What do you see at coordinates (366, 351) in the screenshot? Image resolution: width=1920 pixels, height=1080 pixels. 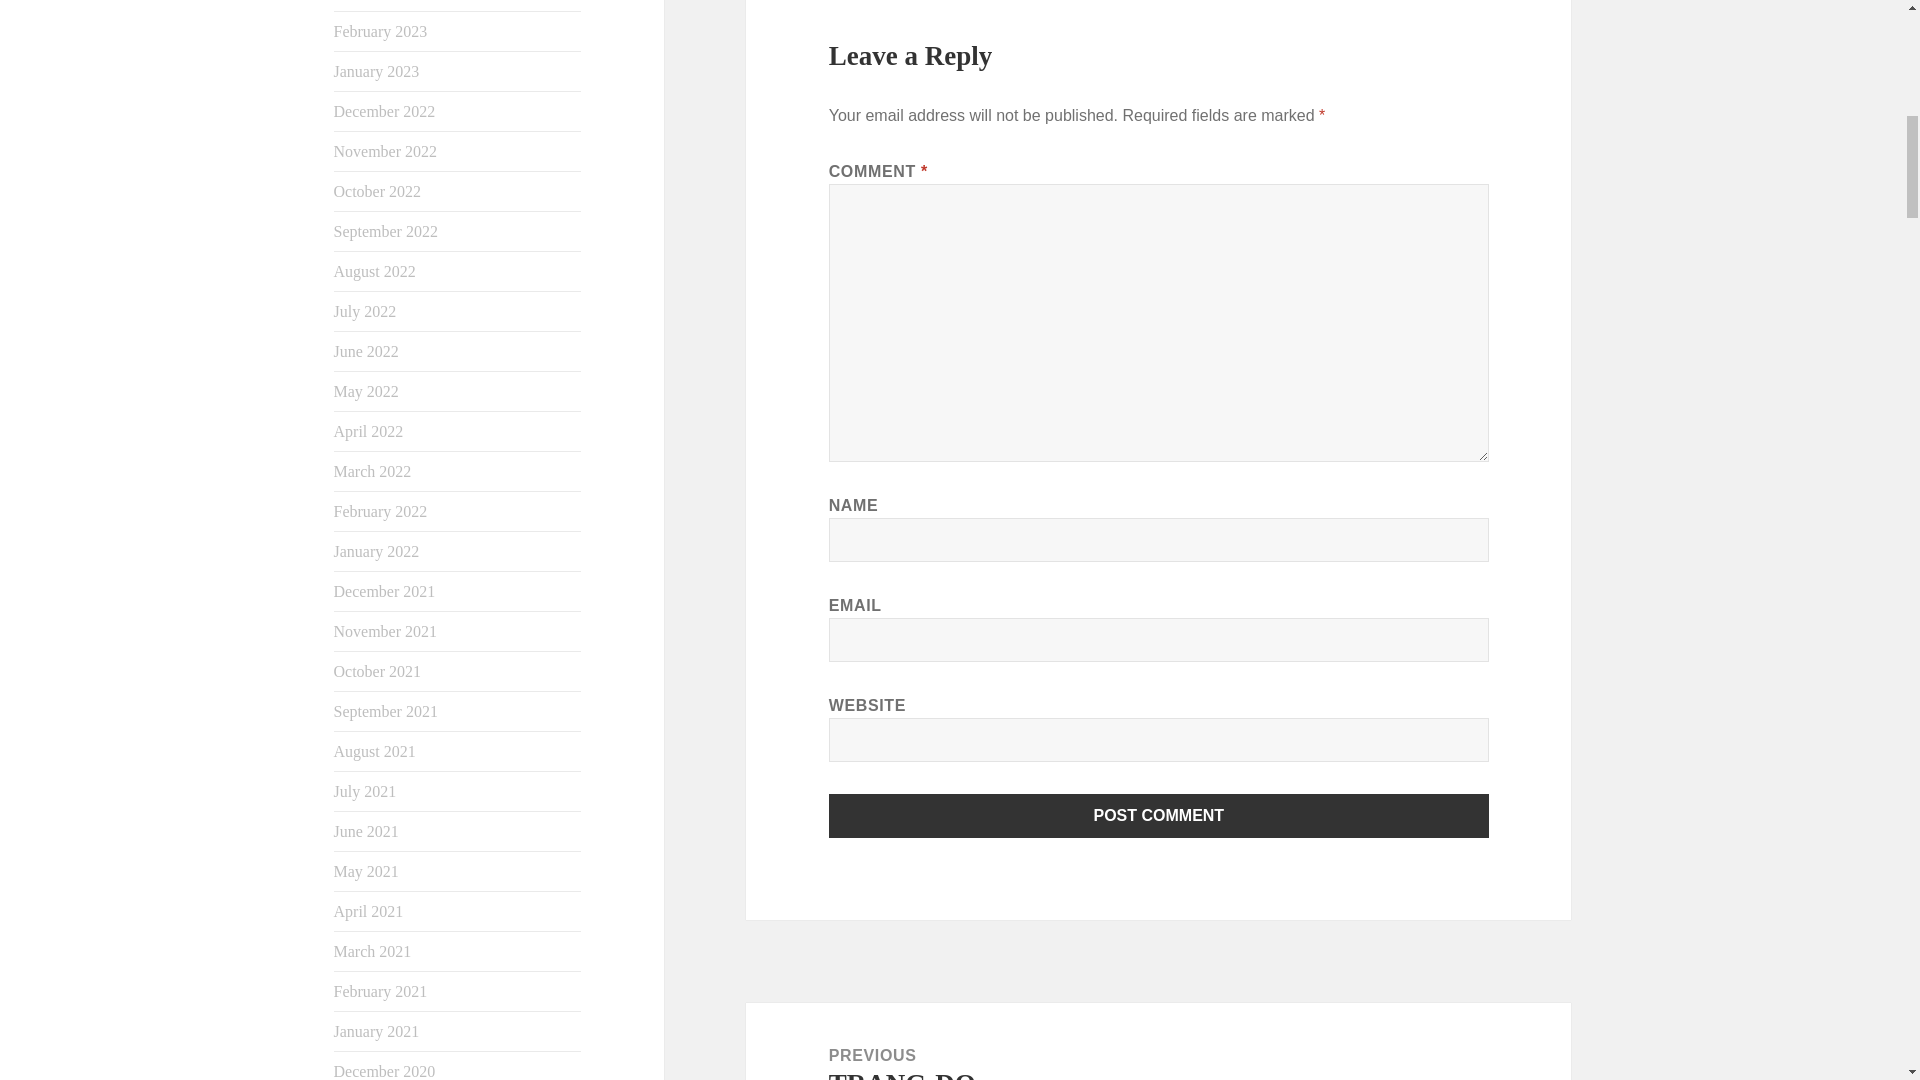 I see `June 2022` at bounding box center [366, 351].